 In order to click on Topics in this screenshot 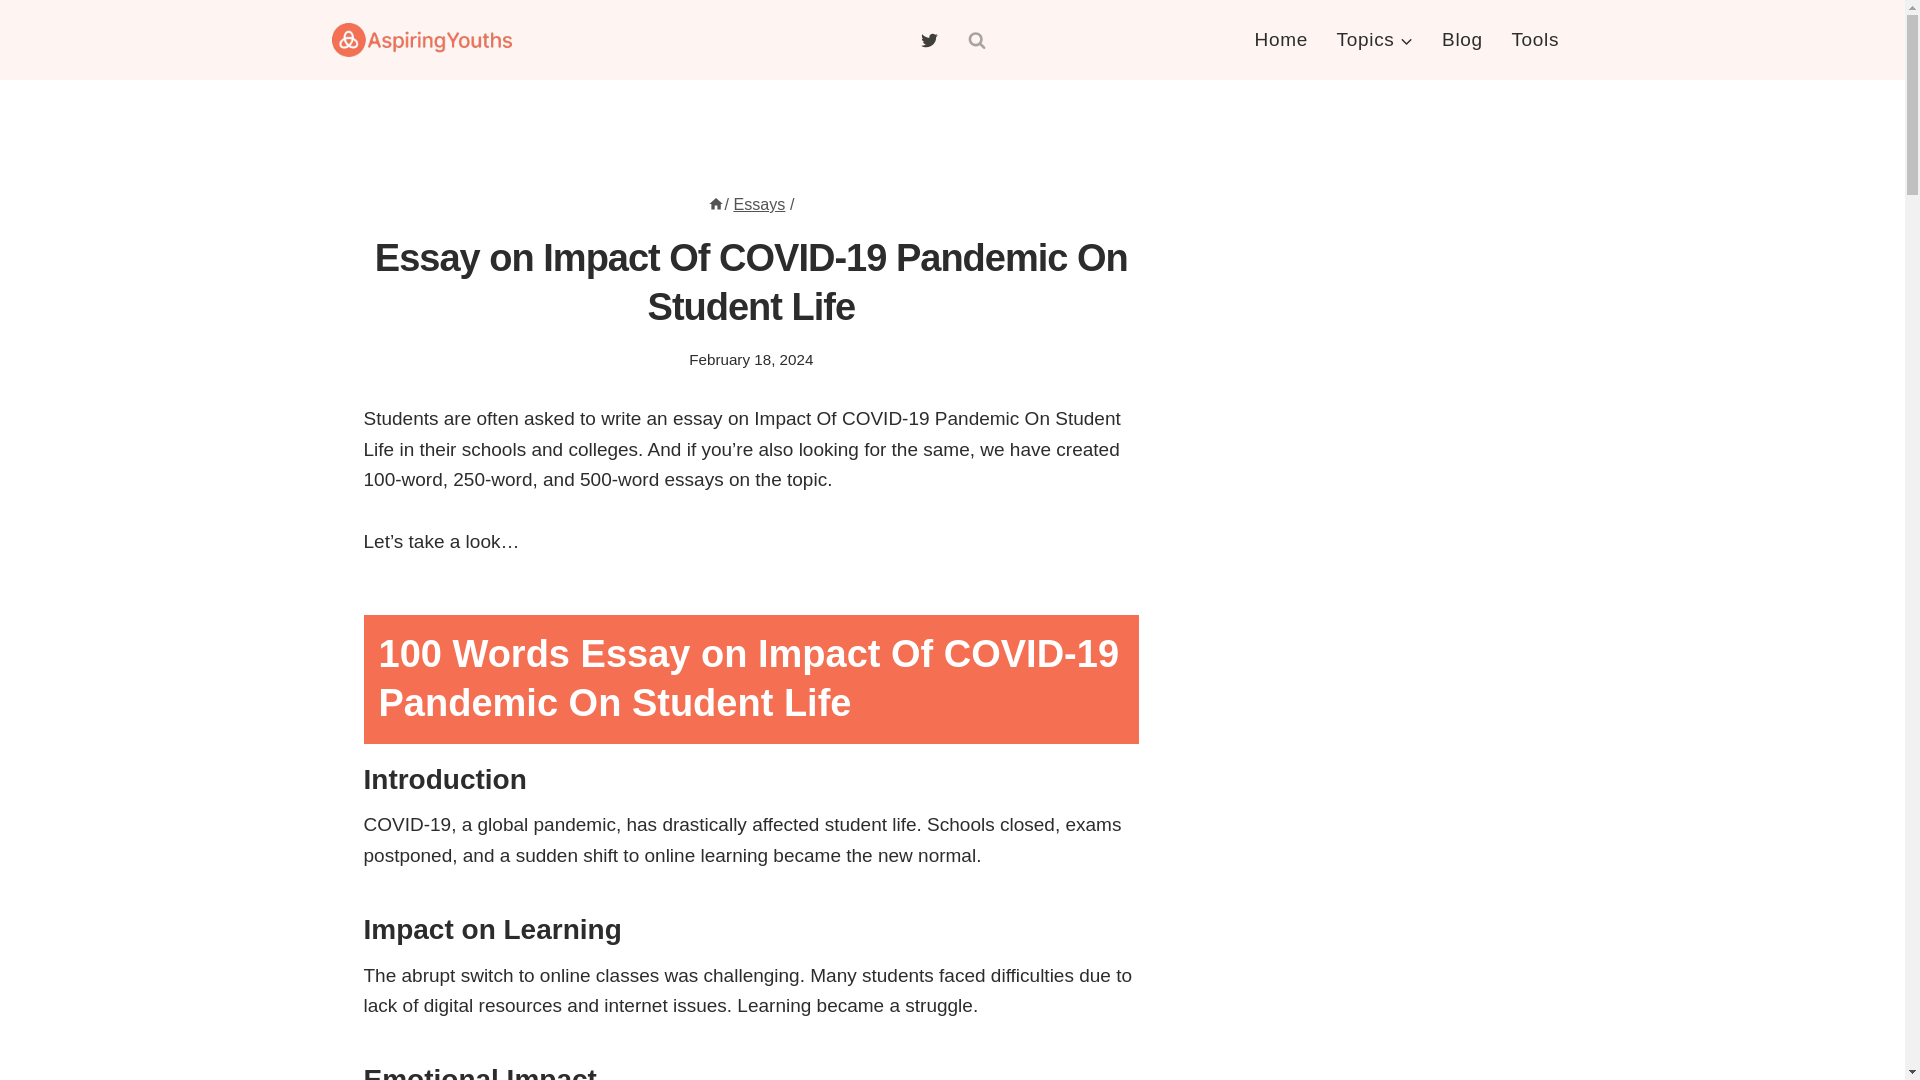, I will do `click(1375, 40)`.